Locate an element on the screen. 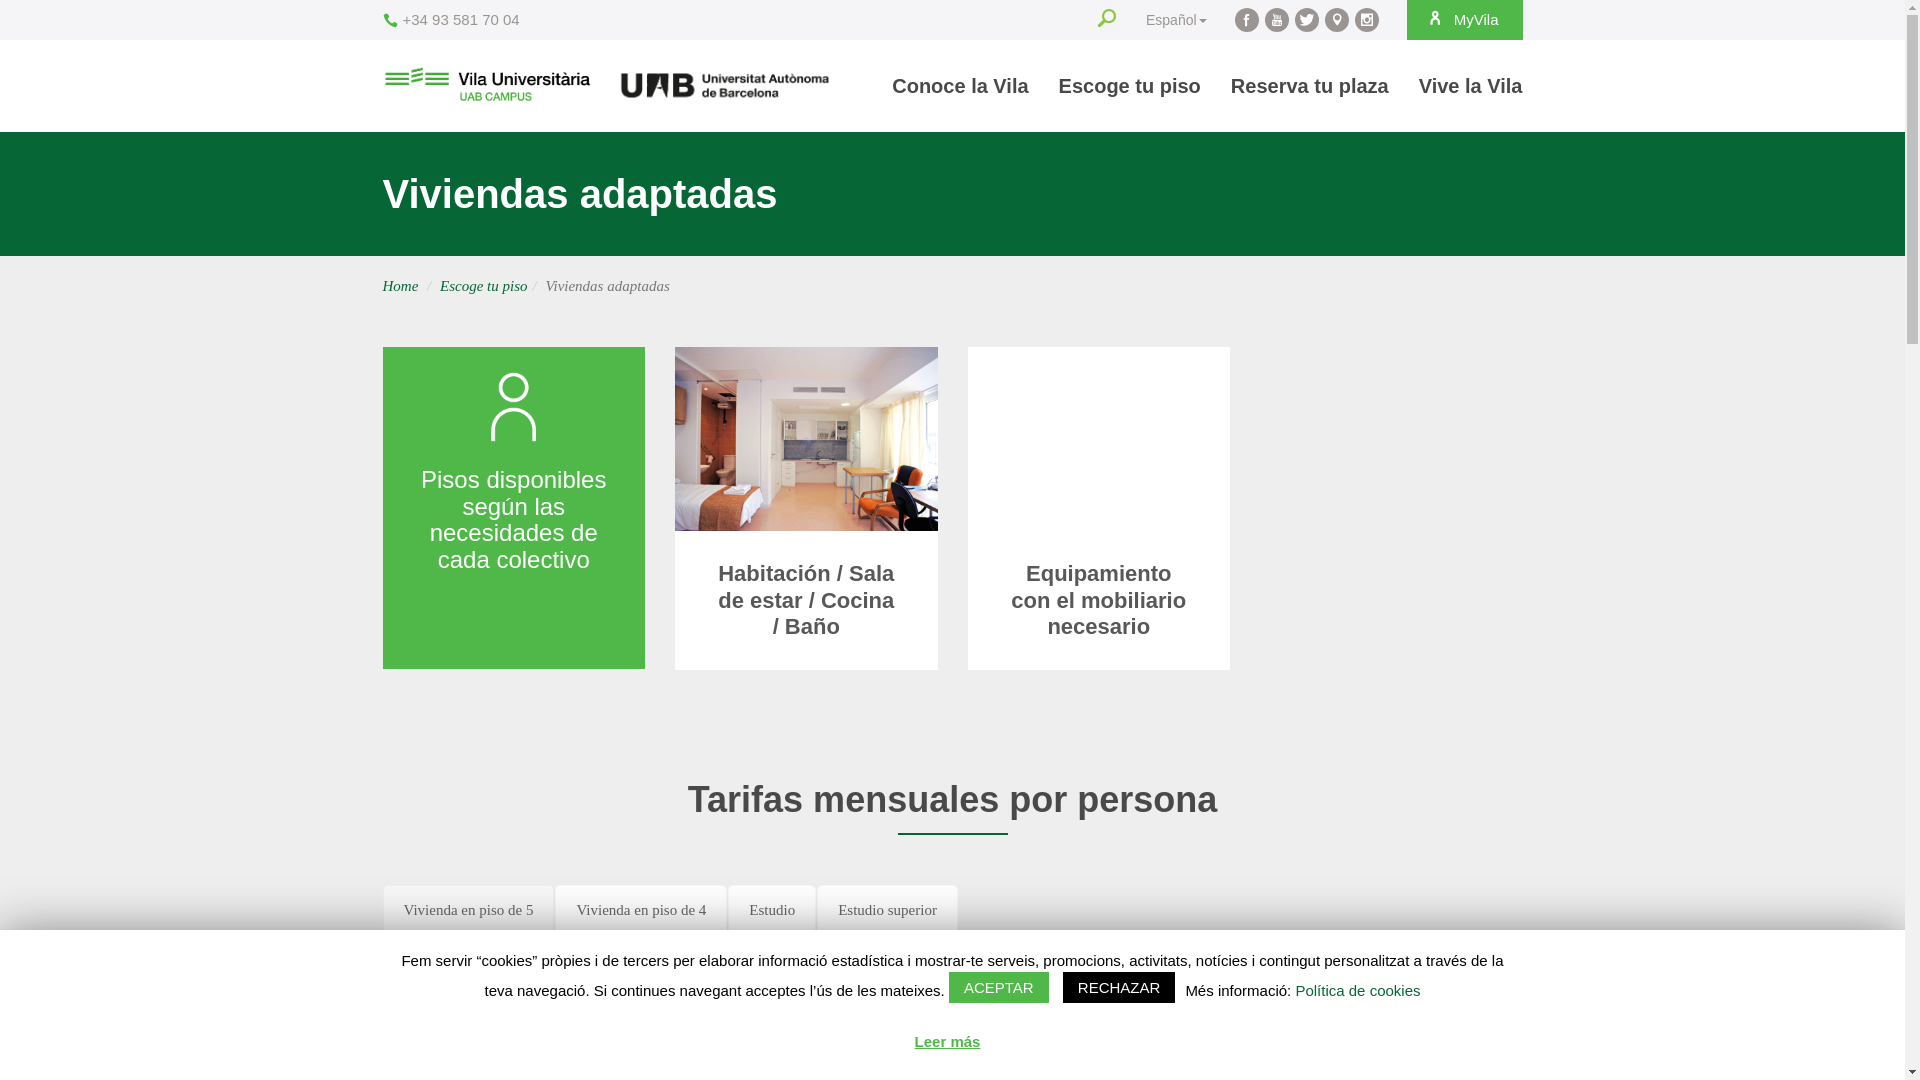  +34 93 581 70 04 is located at coordinates (450, 20).